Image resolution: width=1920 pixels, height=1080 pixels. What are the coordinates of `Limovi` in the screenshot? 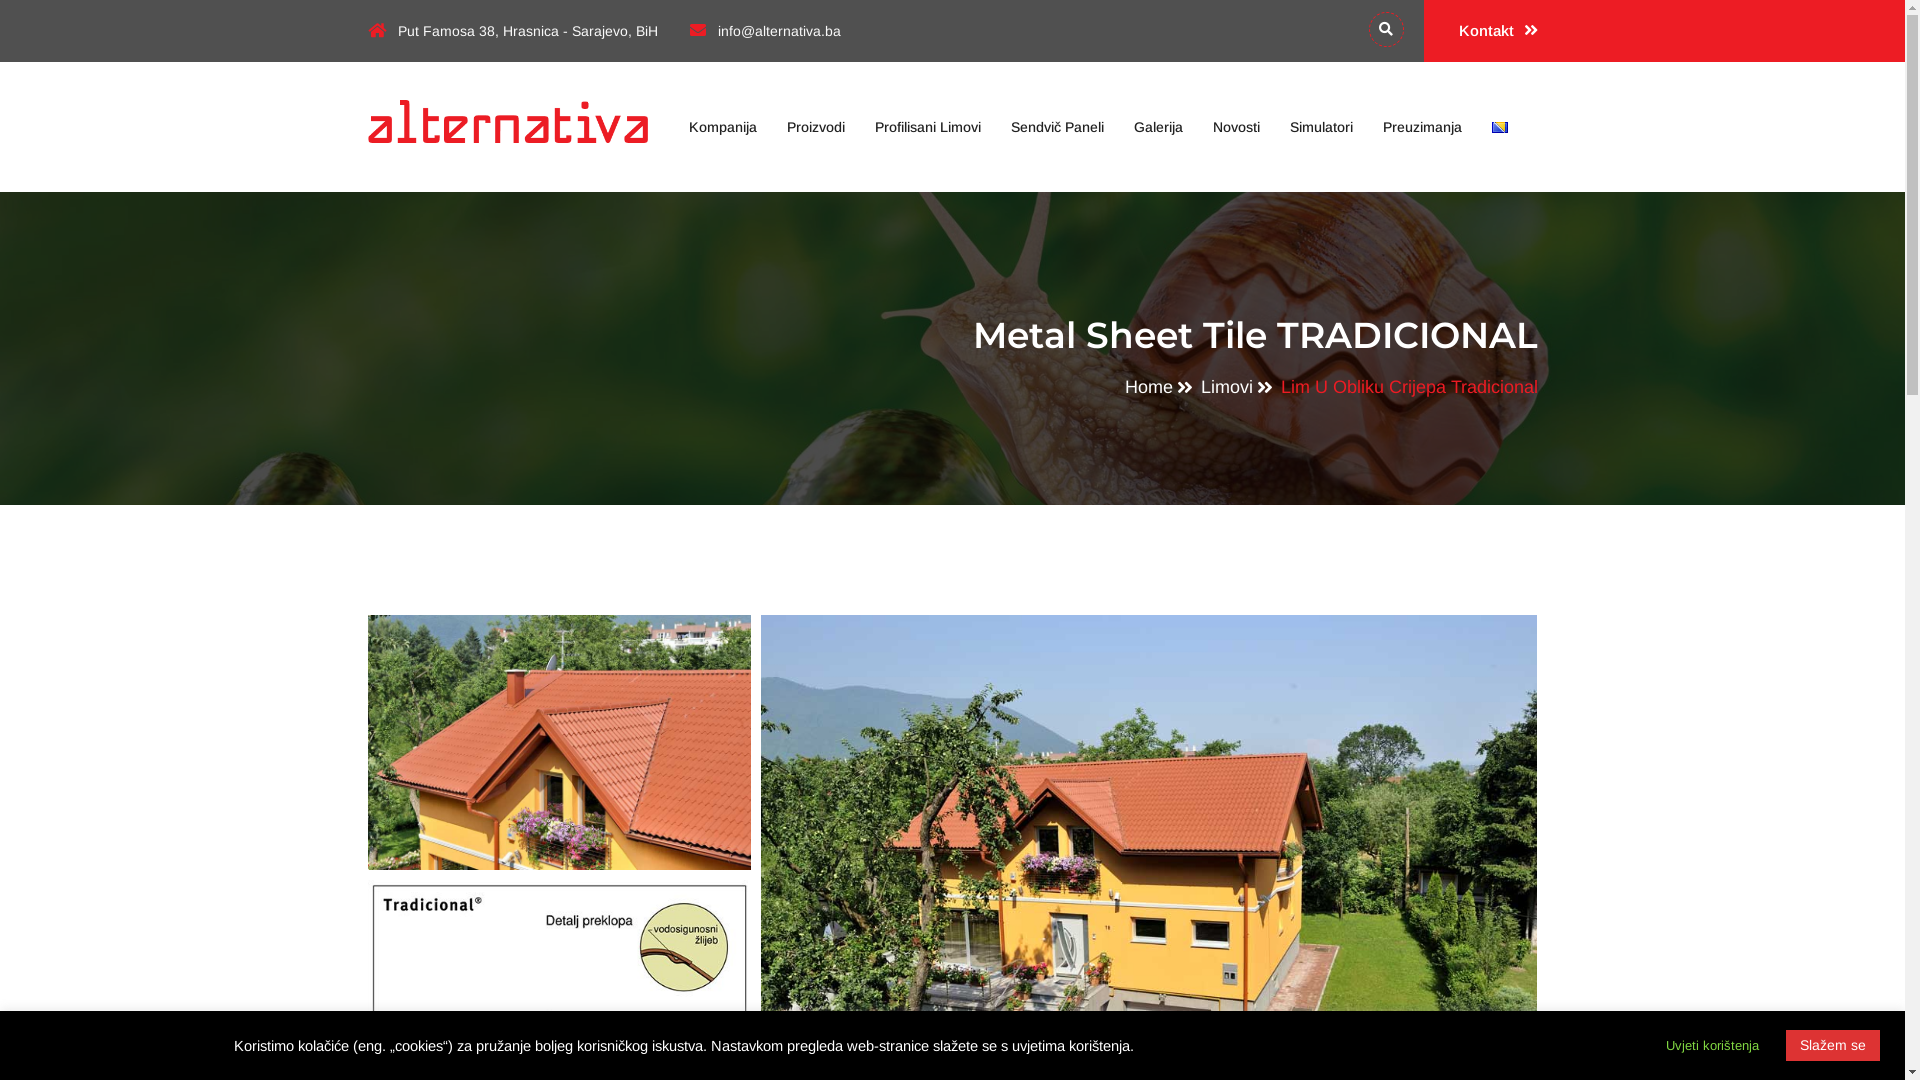 It's located at (1226, 386).